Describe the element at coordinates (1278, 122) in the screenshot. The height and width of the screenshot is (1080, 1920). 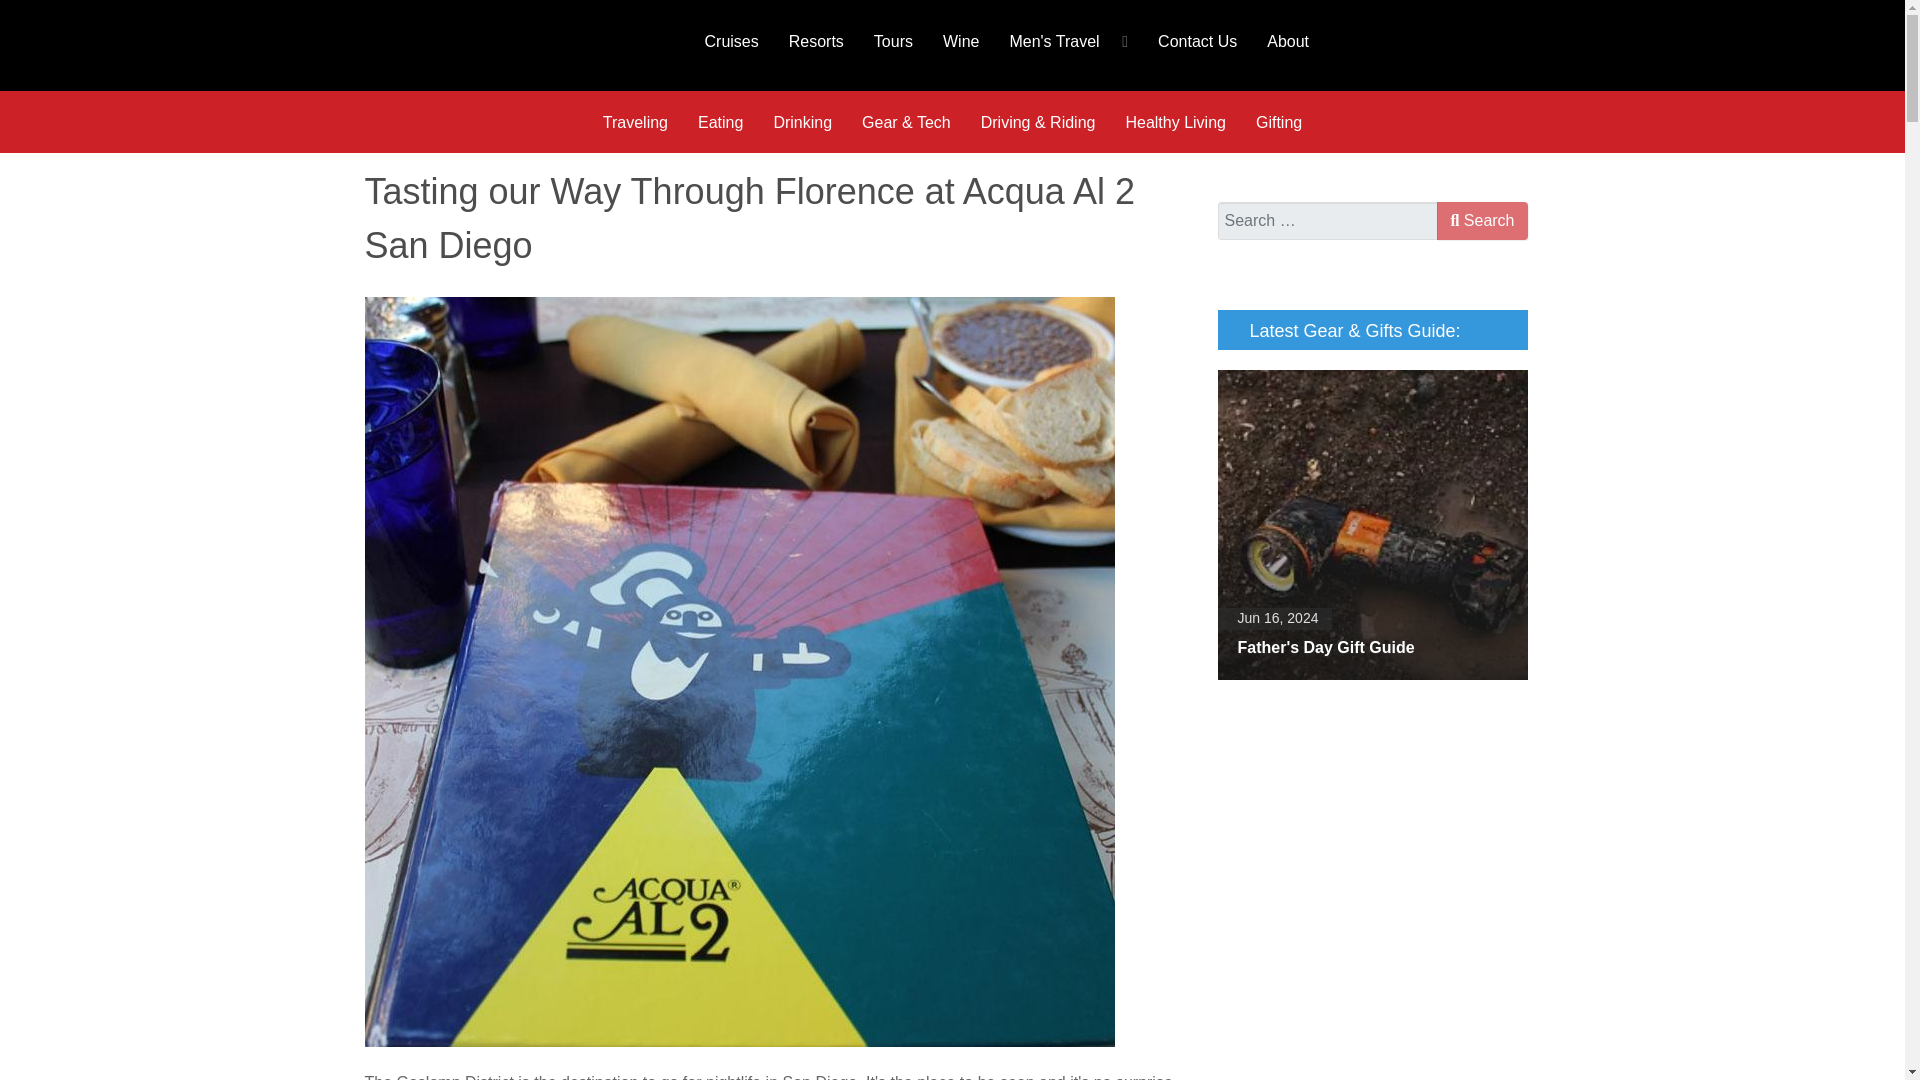
I see `Gifting` at that location.